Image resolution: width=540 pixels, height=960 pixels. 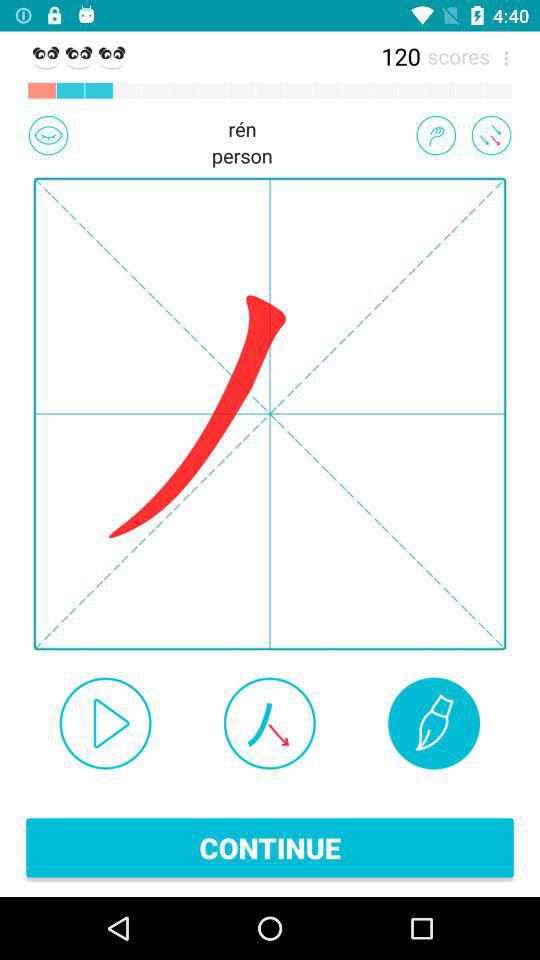 I want to click on play sound, so click(x=105, y=723).